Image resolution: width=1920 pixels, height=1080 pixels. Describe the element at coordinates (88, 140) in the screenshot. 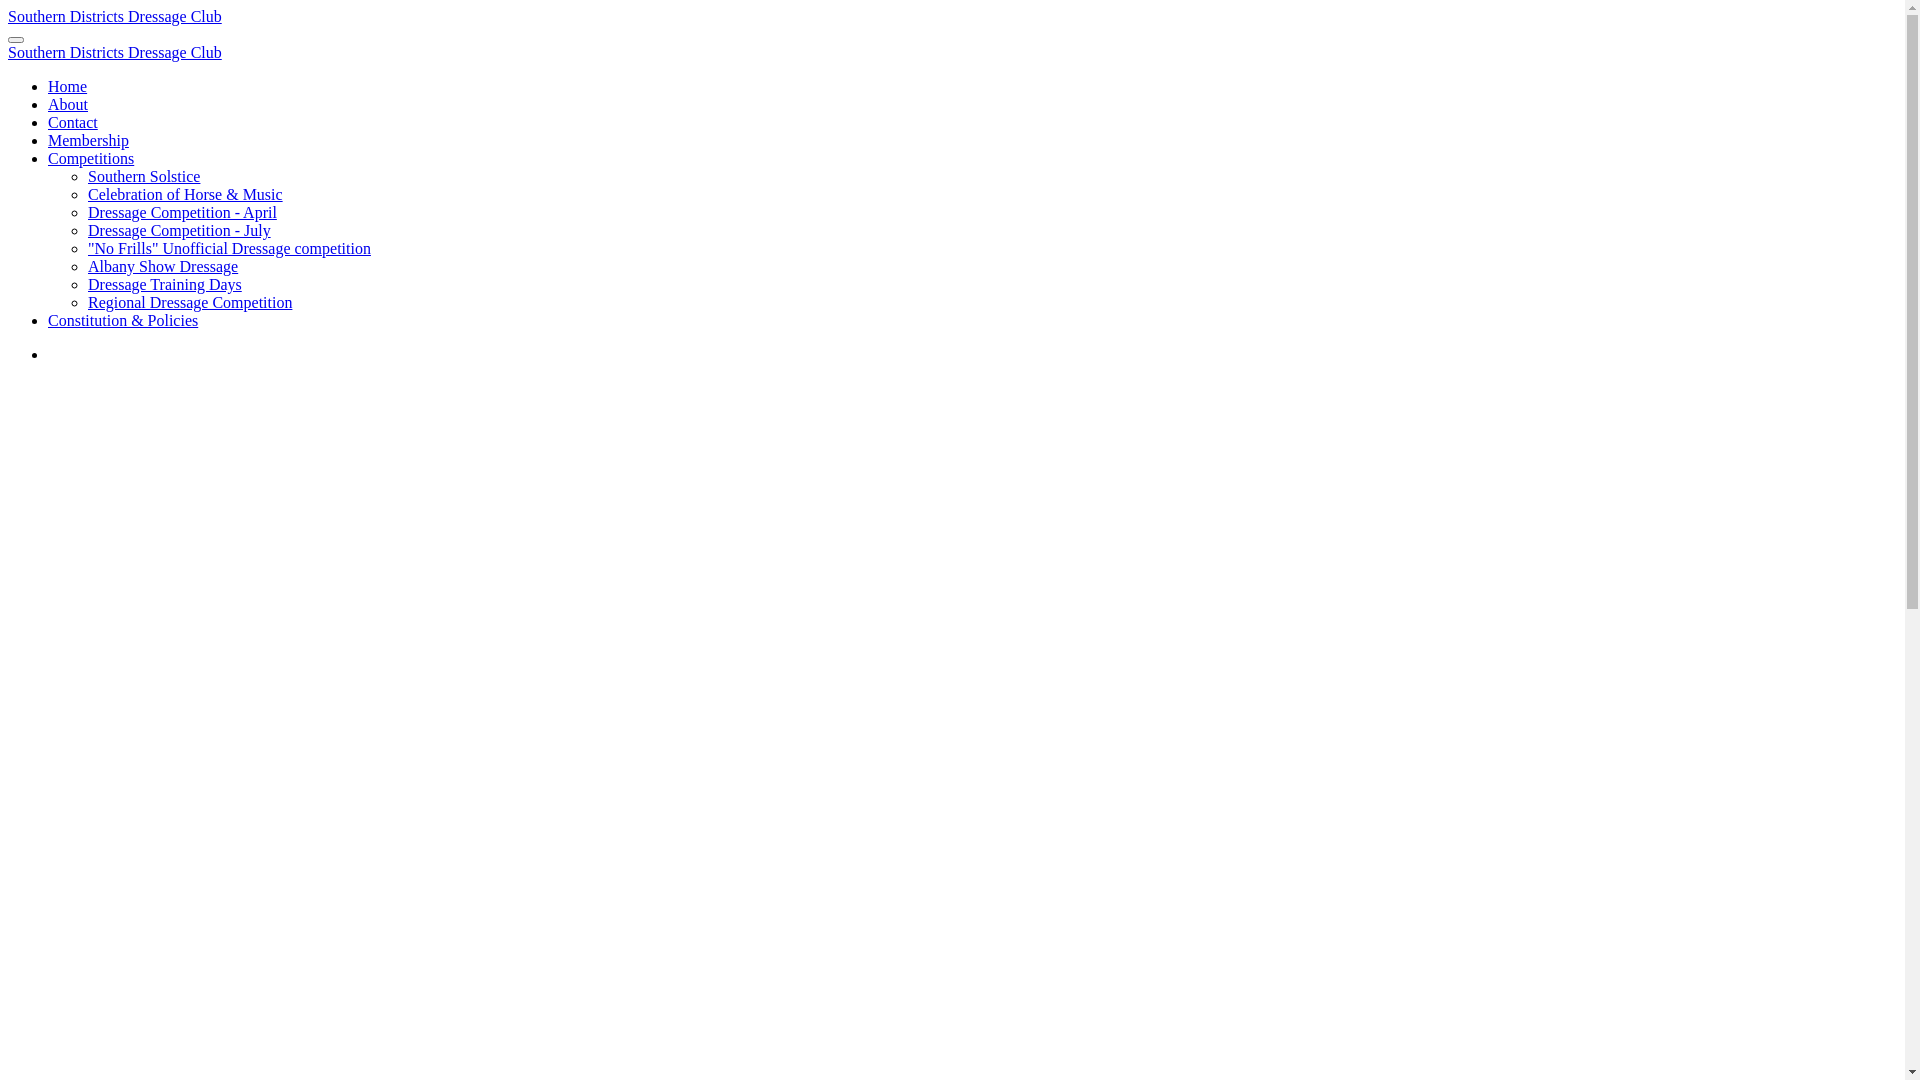

I see `Membership` at that location.